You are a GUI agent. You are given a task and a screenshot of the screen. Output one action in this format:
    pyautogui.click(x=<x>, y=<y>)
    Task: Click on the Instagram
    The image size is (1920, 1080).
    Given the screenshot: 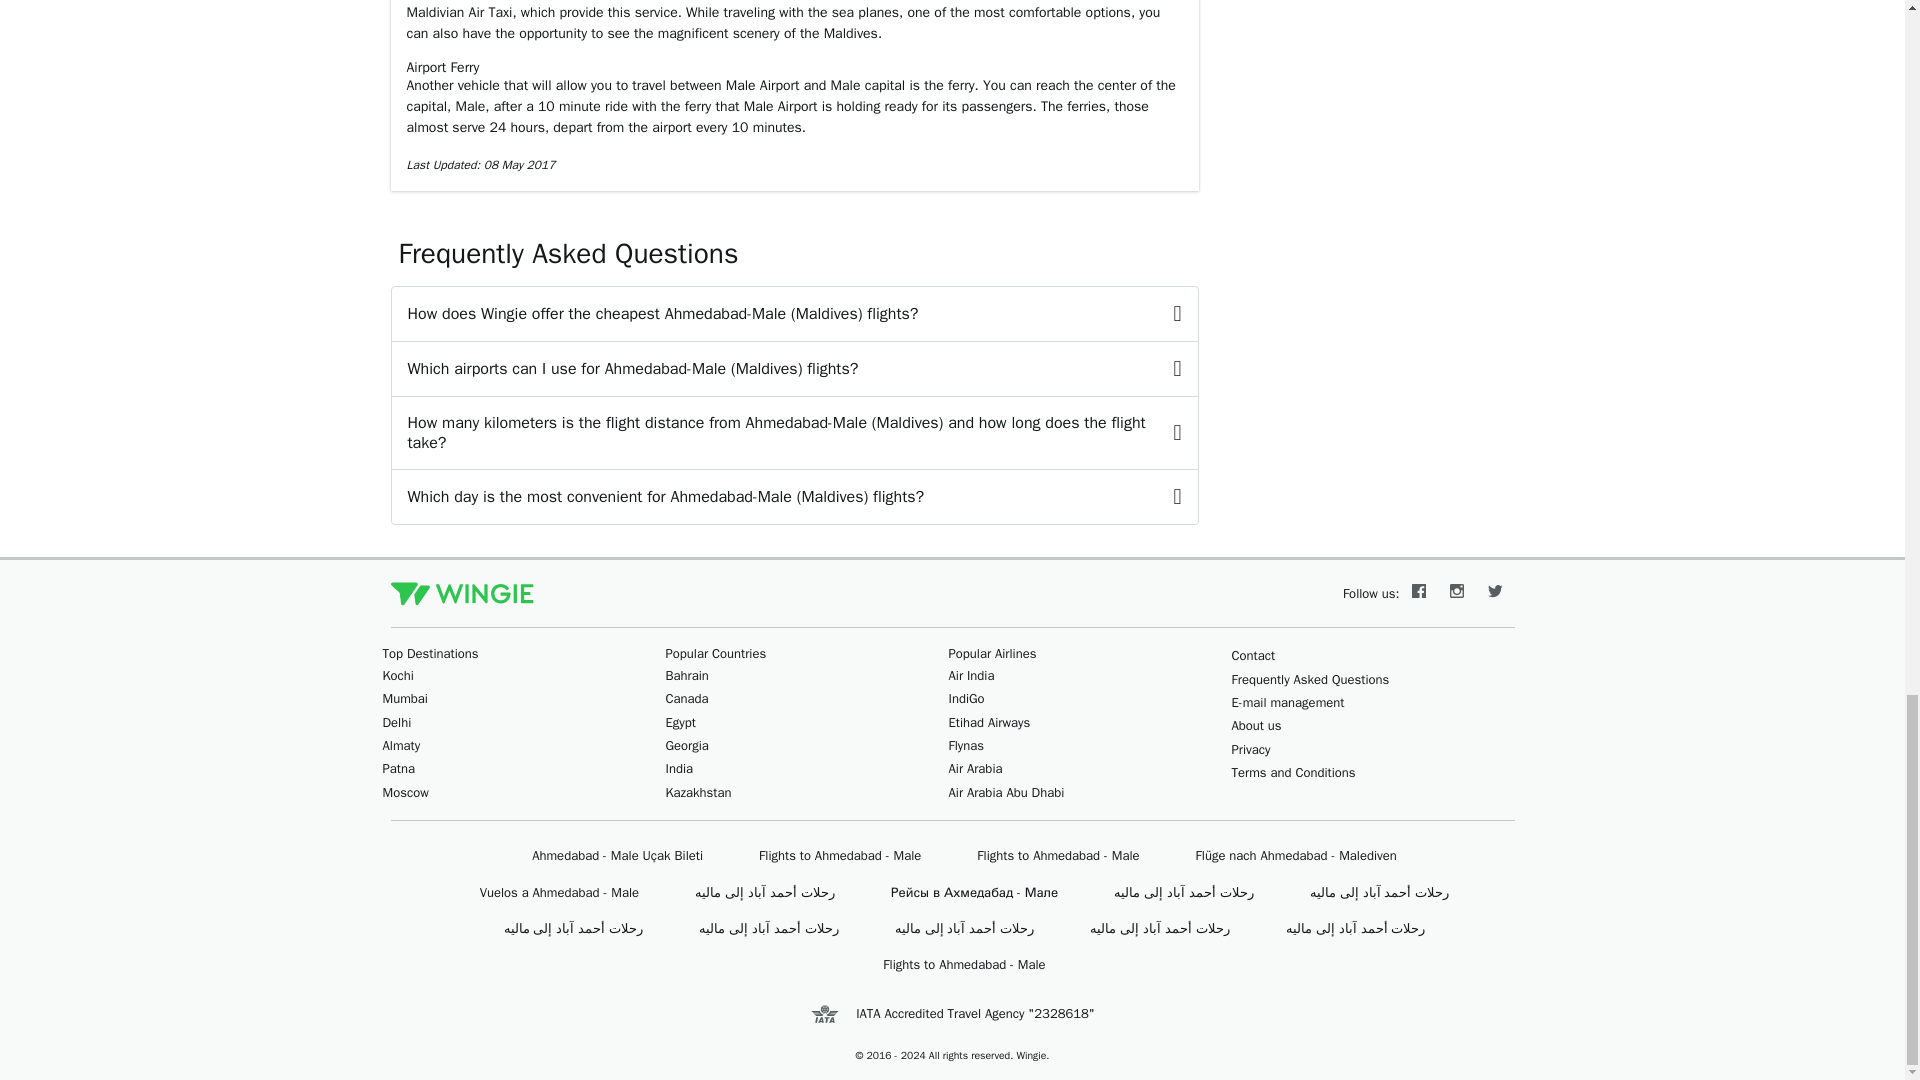 What is the action you would take?
    pyautogui.click(x=1457, y=594)
    